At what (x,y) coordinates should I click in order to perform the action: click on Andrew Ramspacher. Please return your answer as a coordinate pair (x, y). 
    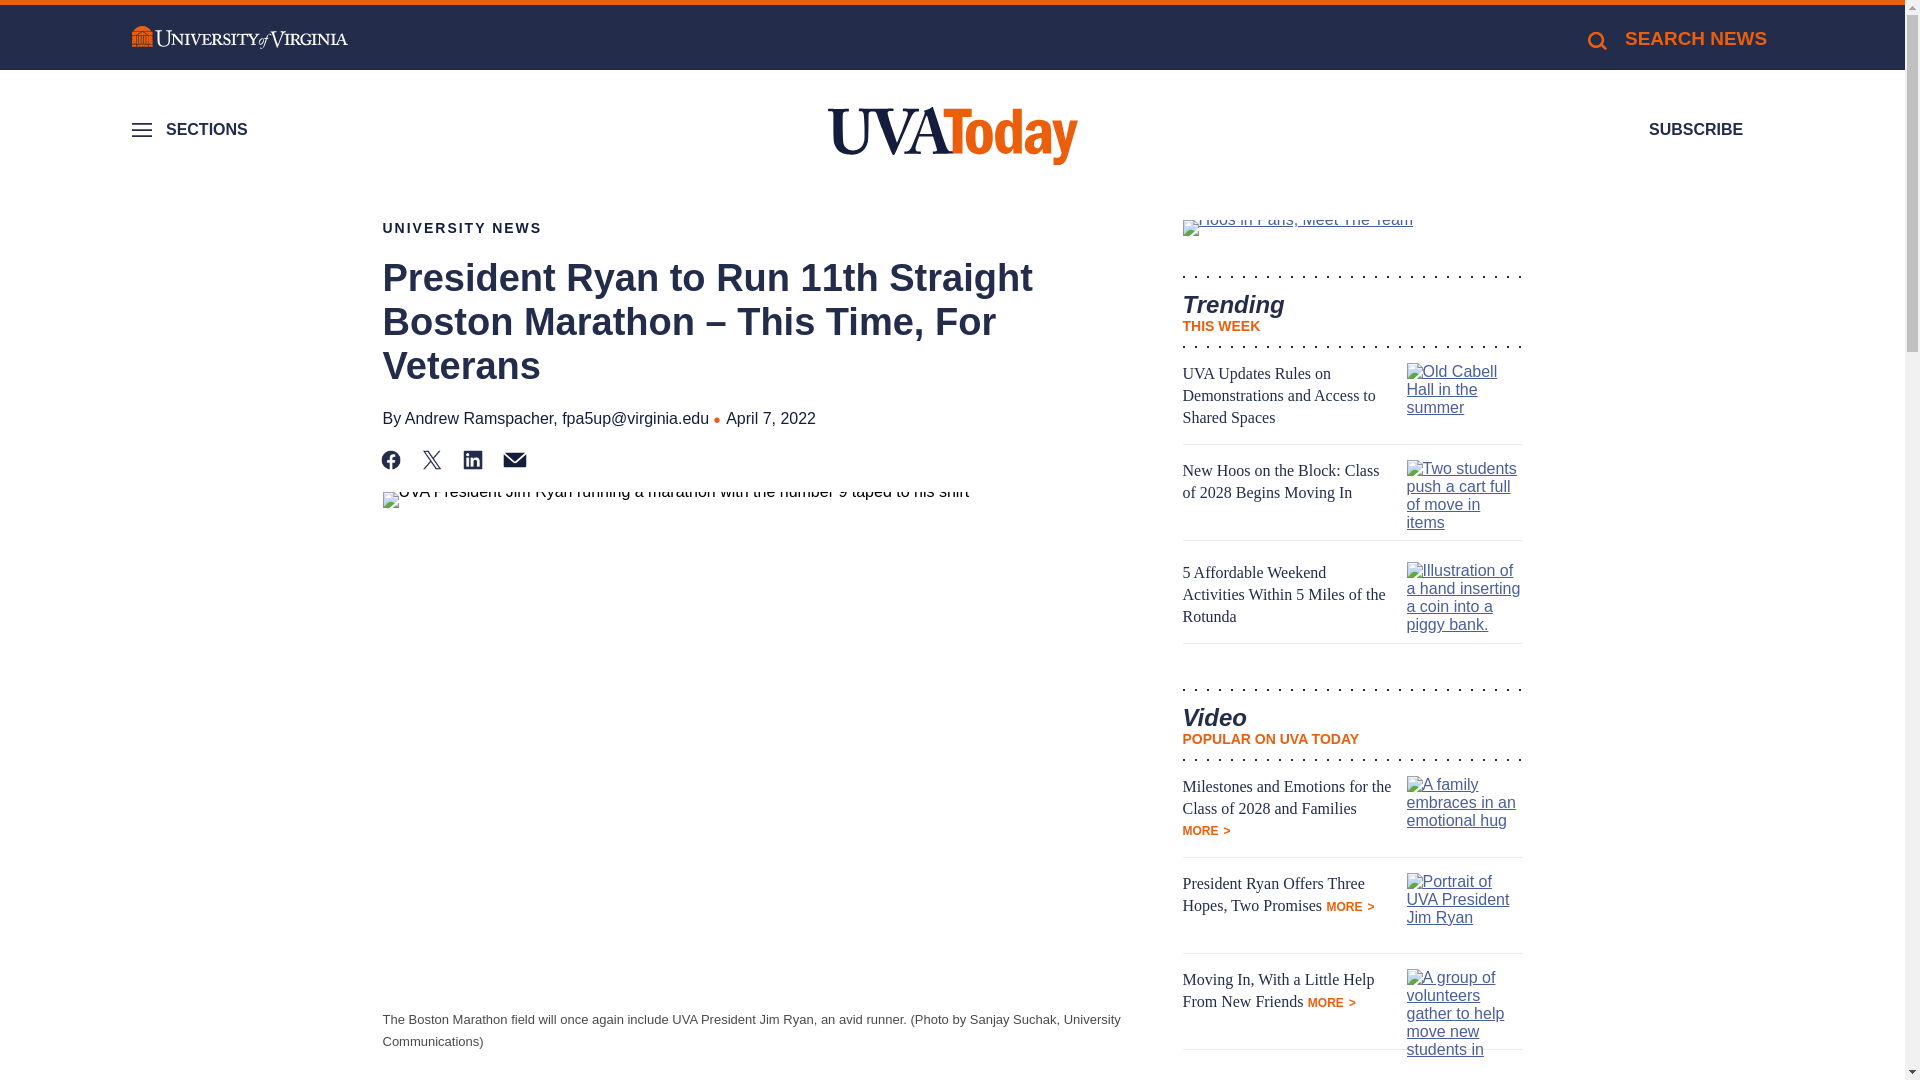
    Looking at the image, I should click on (480, 418).